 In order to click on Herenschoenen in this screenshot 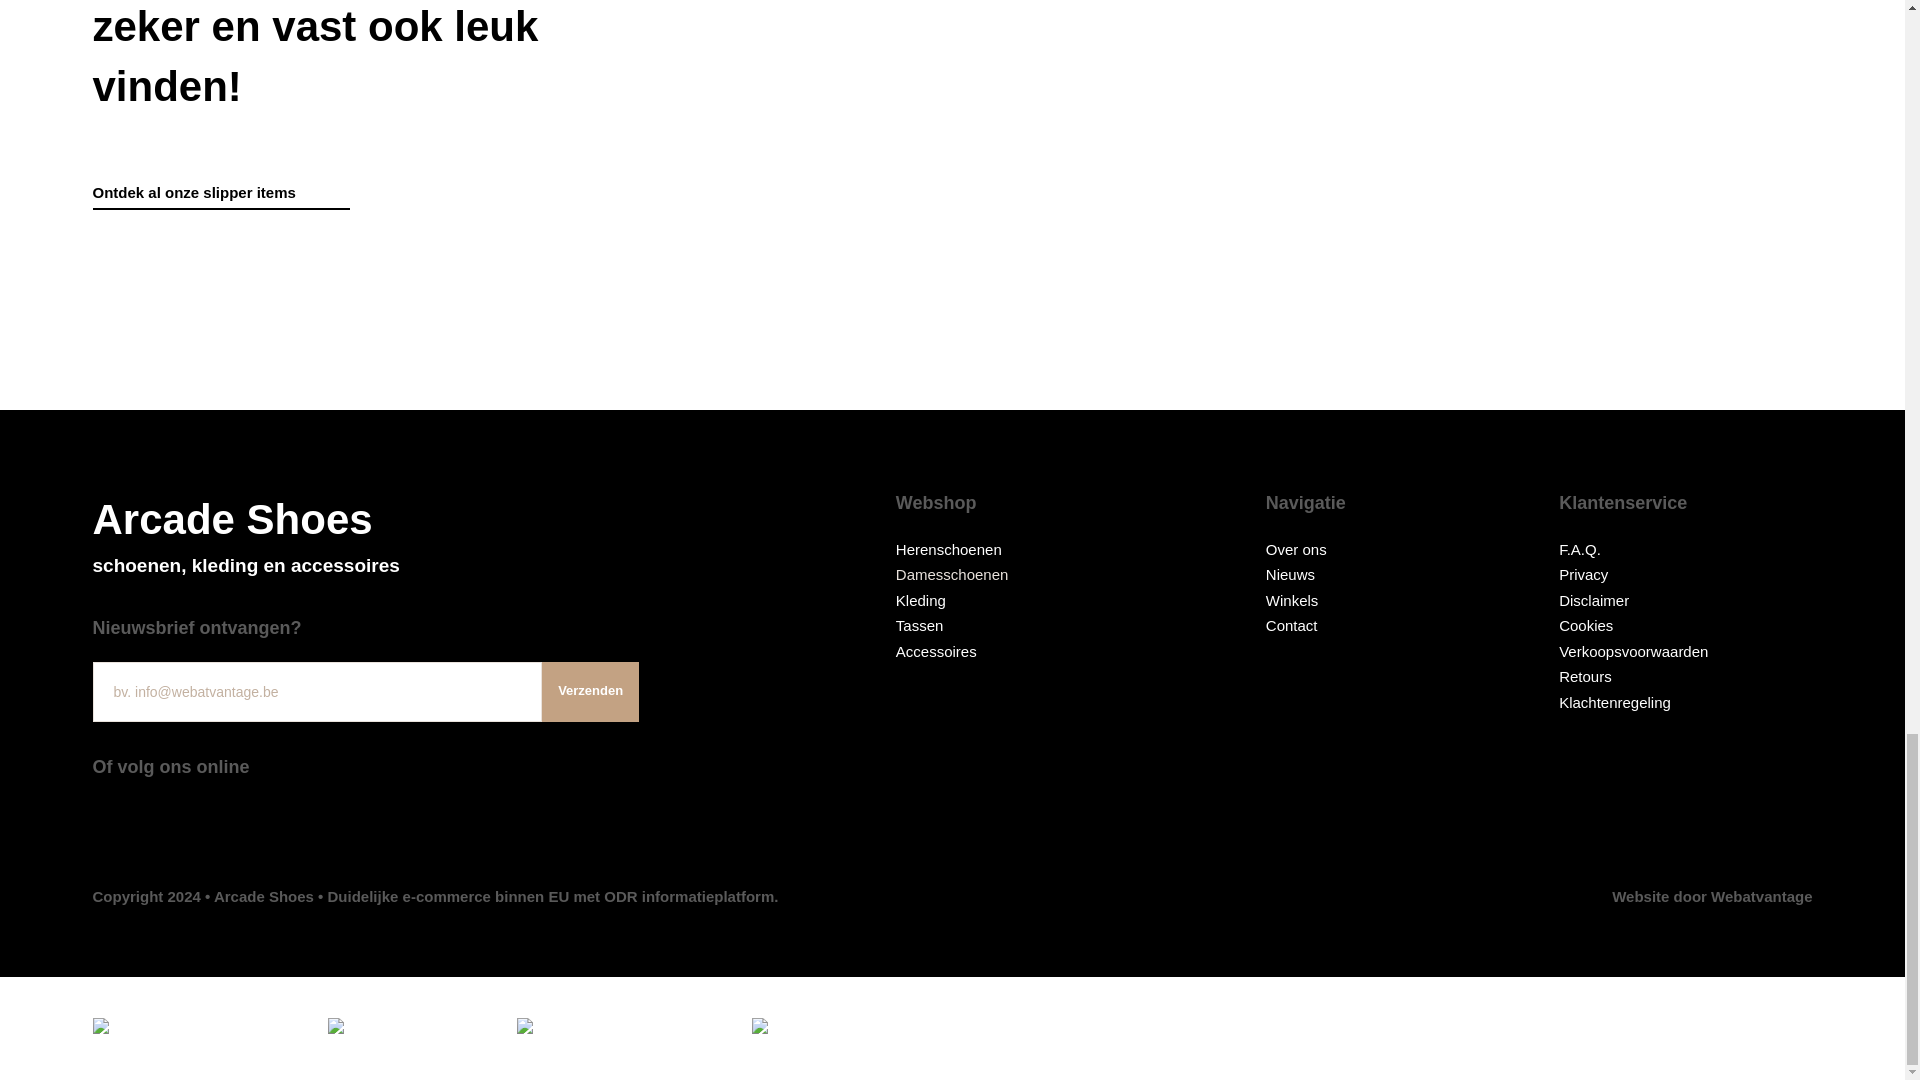, I will do `click(949, 548)`.